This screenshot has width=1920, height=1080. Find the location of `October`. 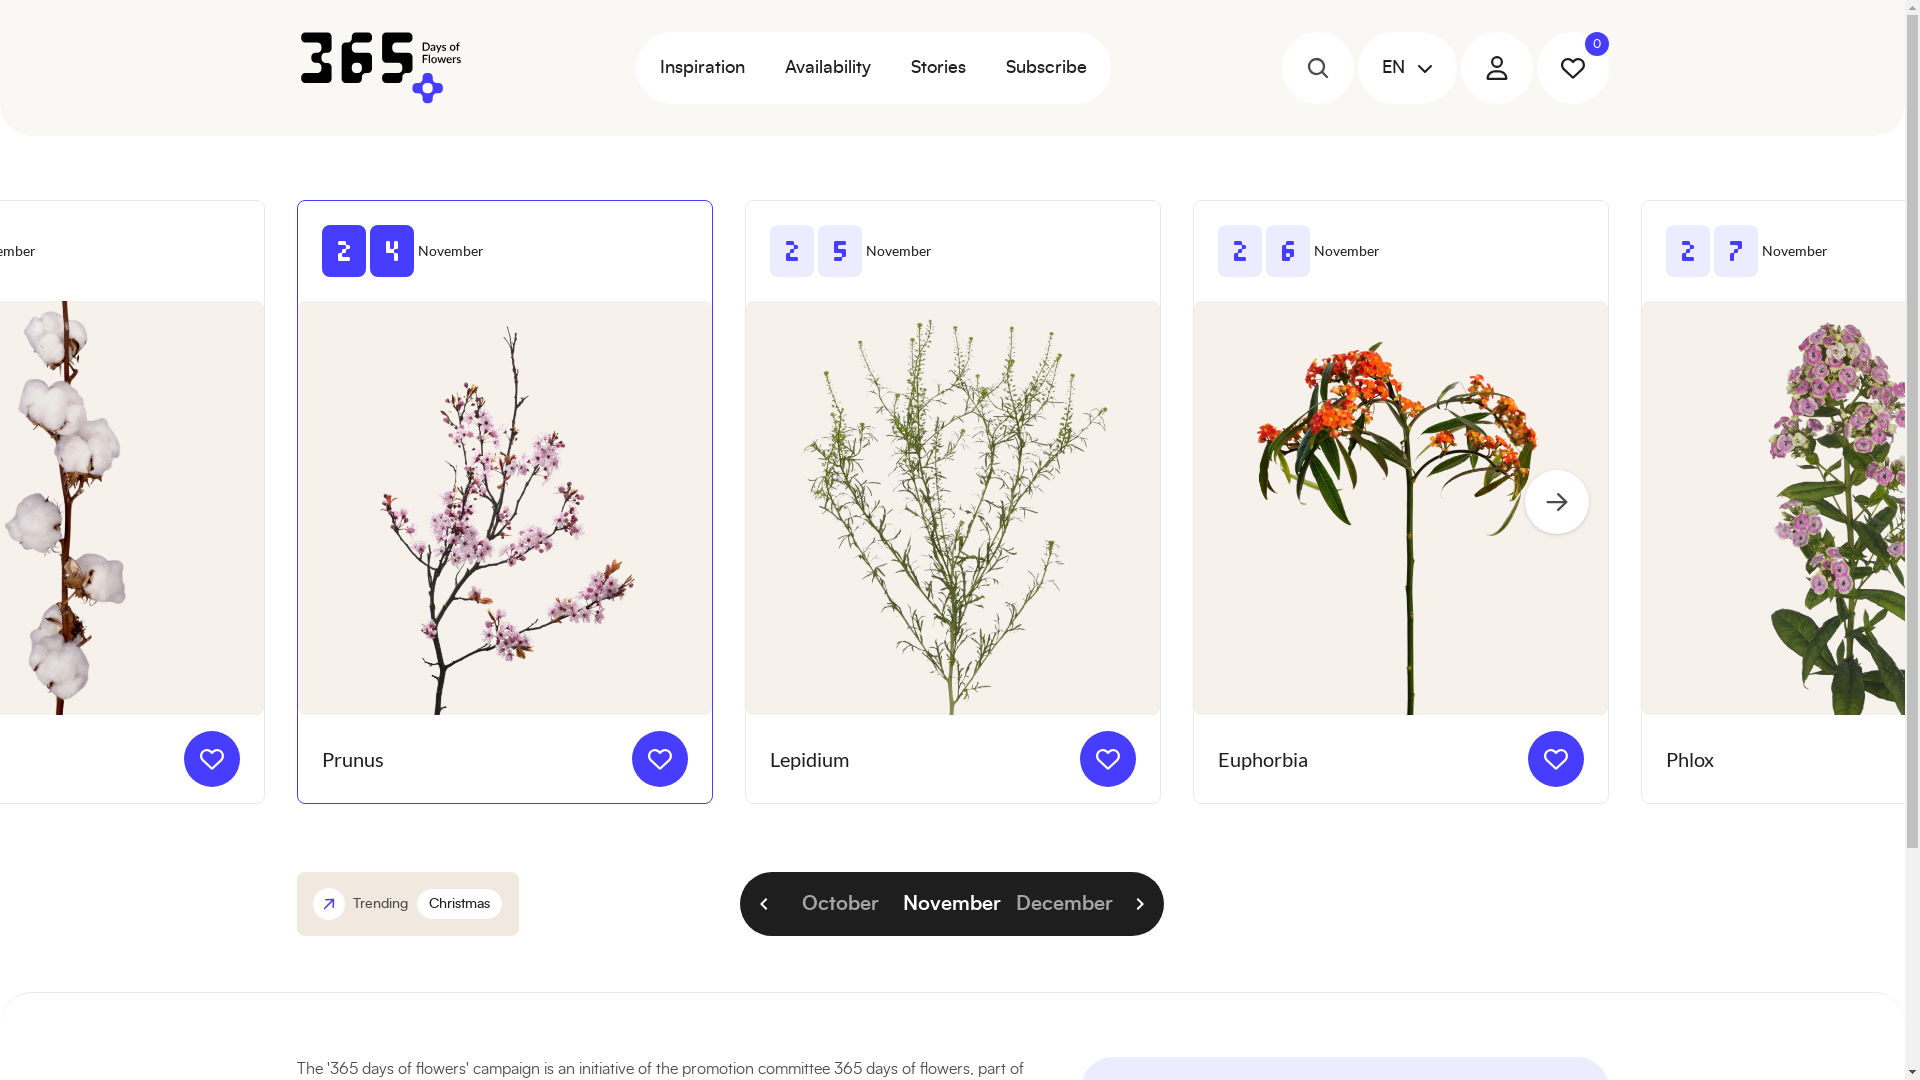

October is located at coordinates (840, 904).